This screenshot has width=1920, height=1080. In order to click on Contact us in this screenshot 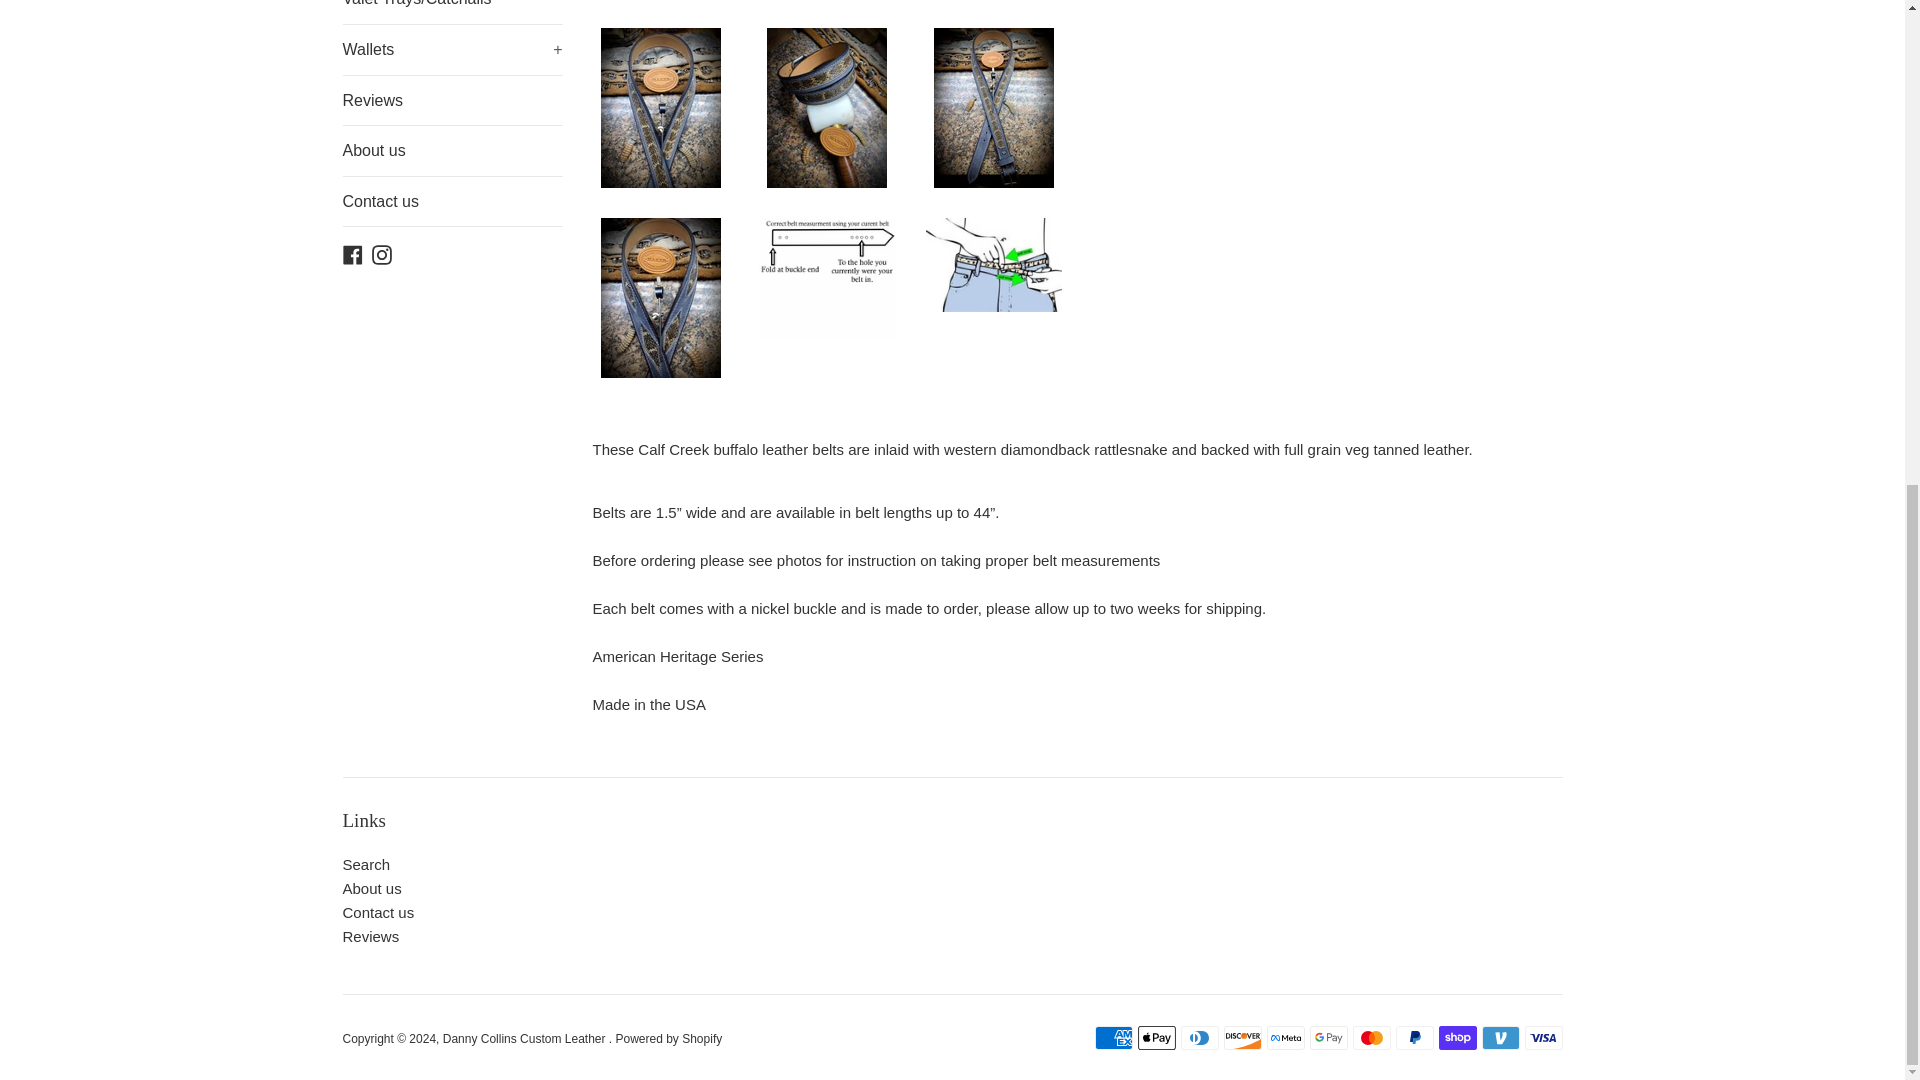, I will do `click(452, 202)`.